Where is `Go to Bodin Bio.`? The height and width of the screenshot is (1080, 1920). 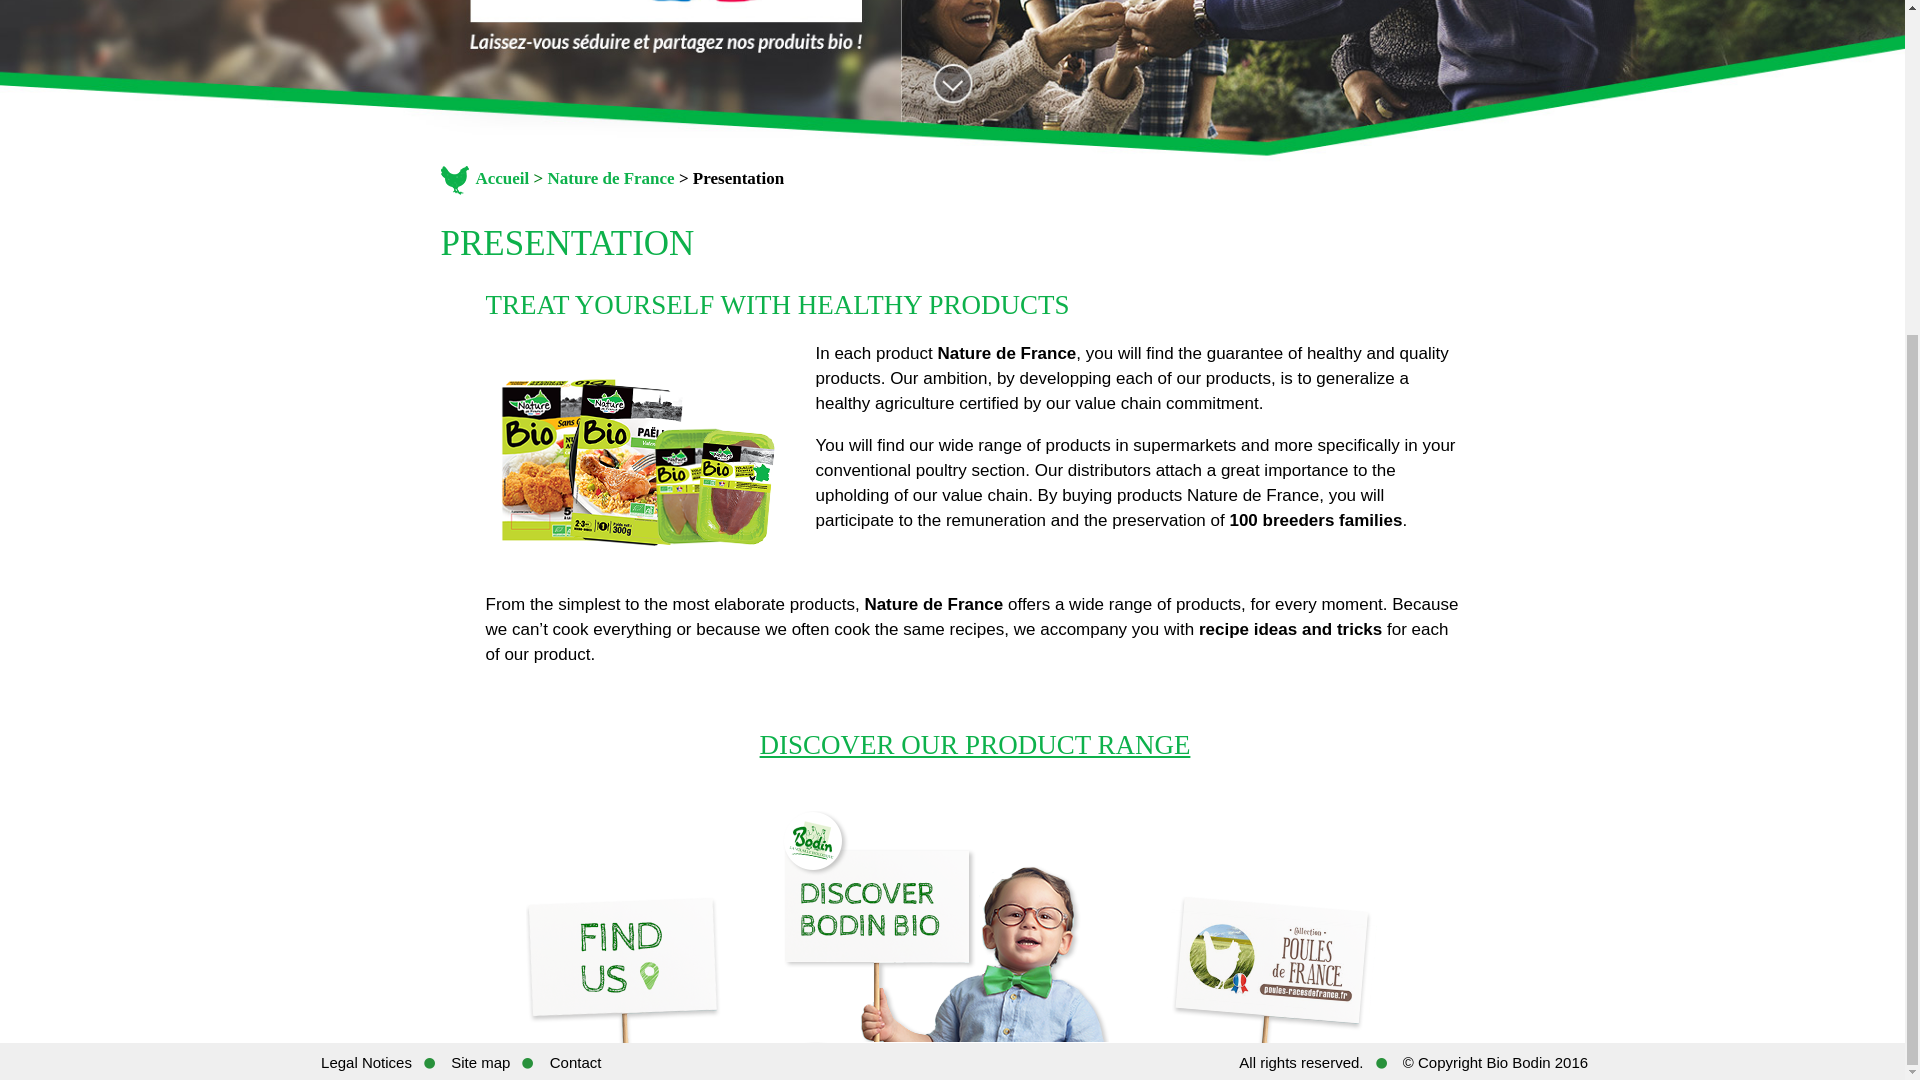
Go to Bodin Bio. is located at coordinates (484, 178).